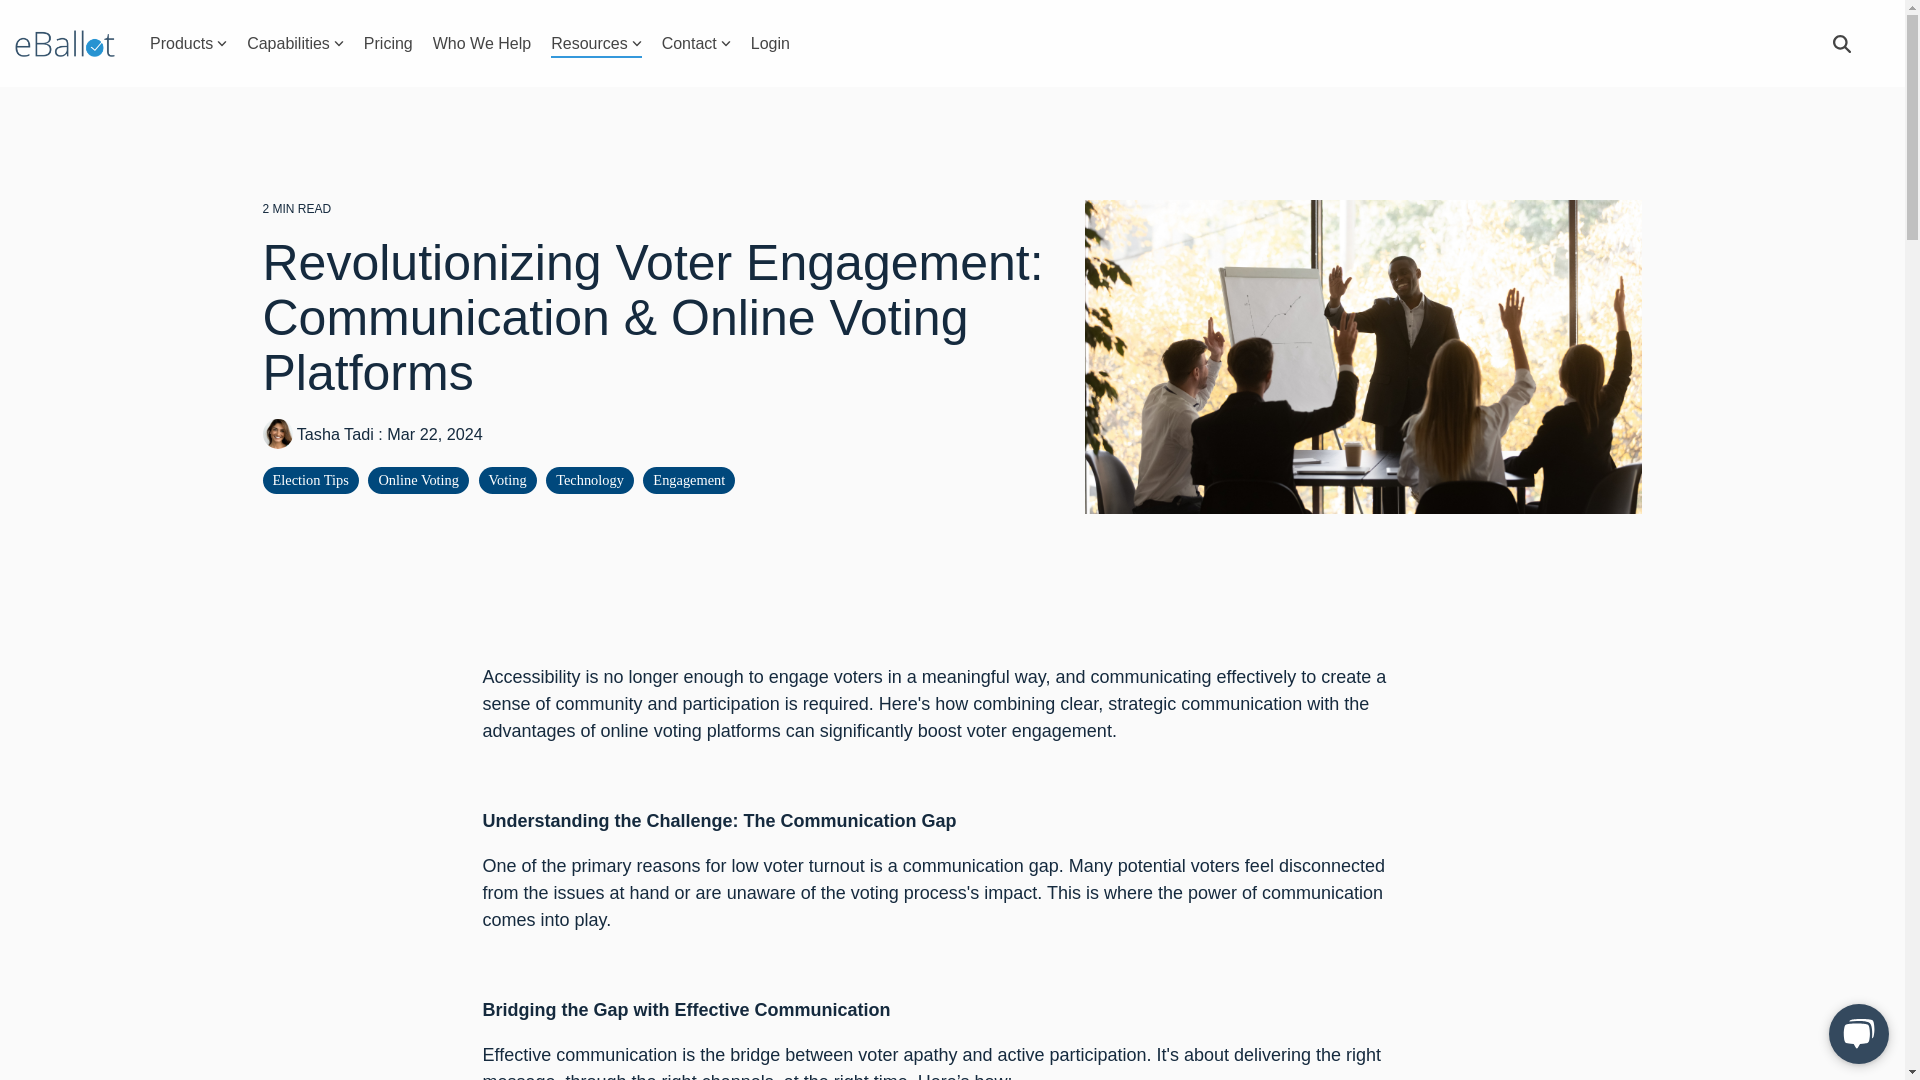 The width and height of the screenshot is (1920, 1080). I want to click on Resources, so click(596, 42).